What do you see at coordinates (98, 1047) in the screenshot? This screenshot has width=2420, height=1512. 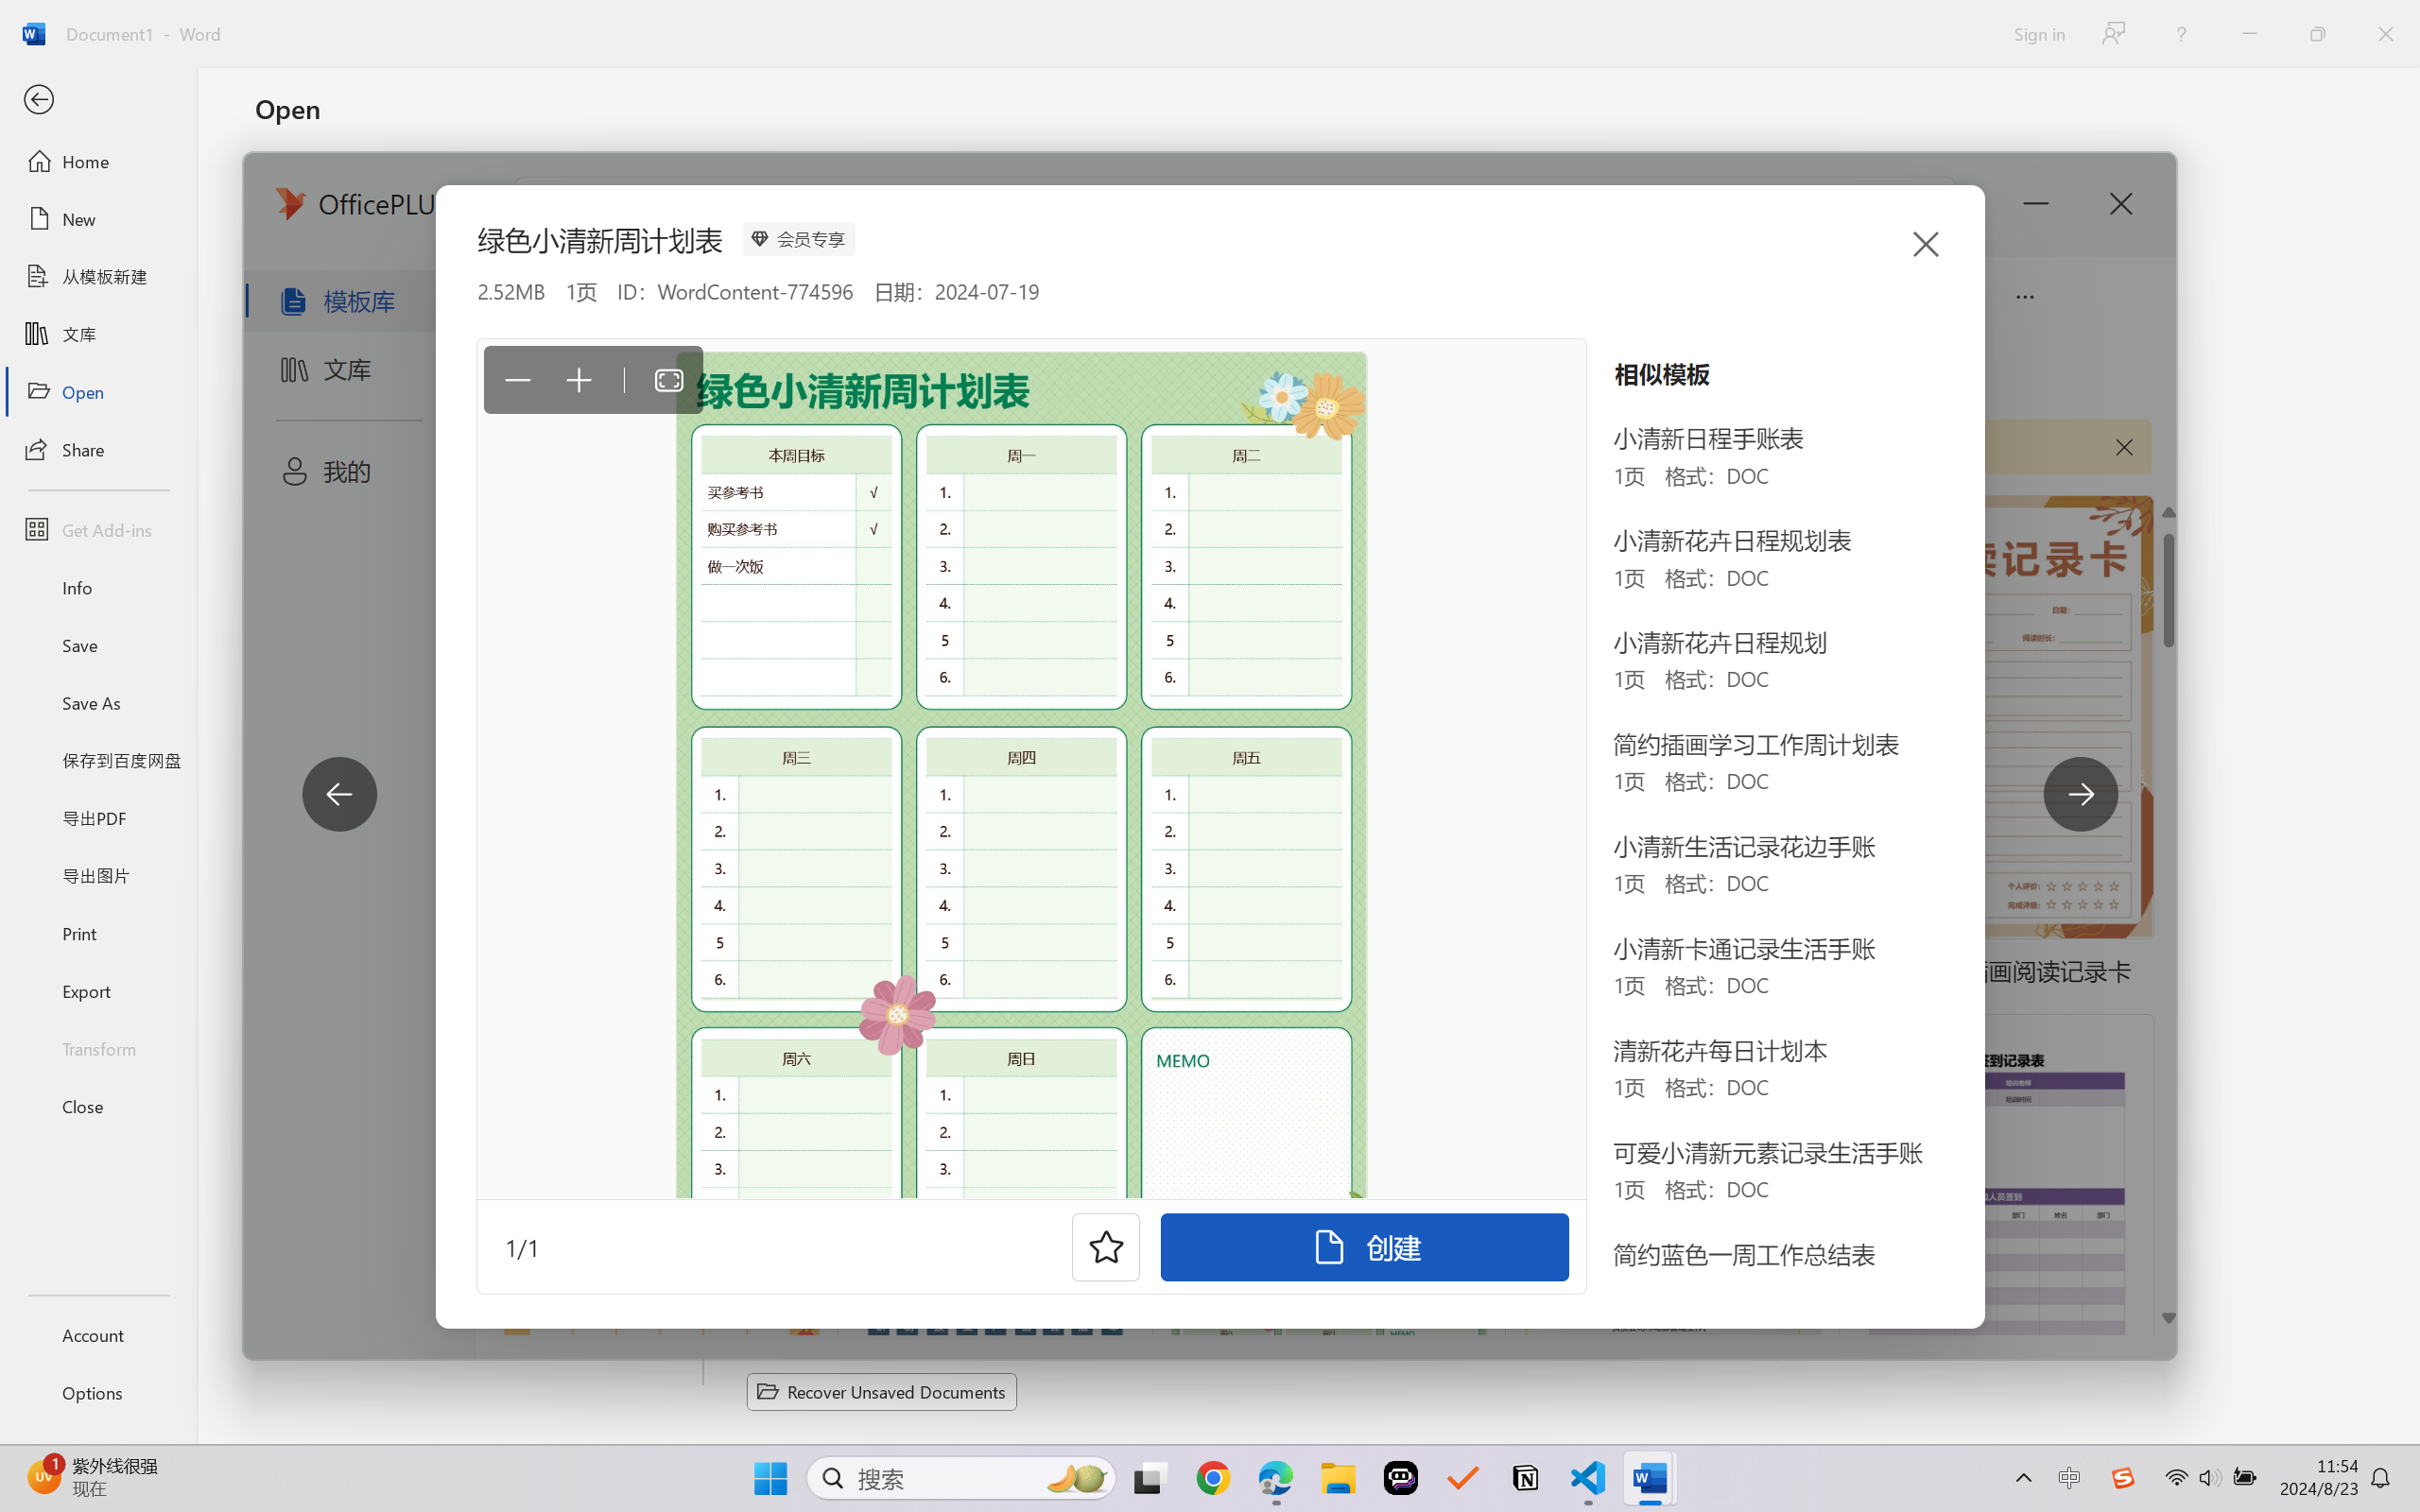 I see `Transform` at bounding box center [98, 1047].